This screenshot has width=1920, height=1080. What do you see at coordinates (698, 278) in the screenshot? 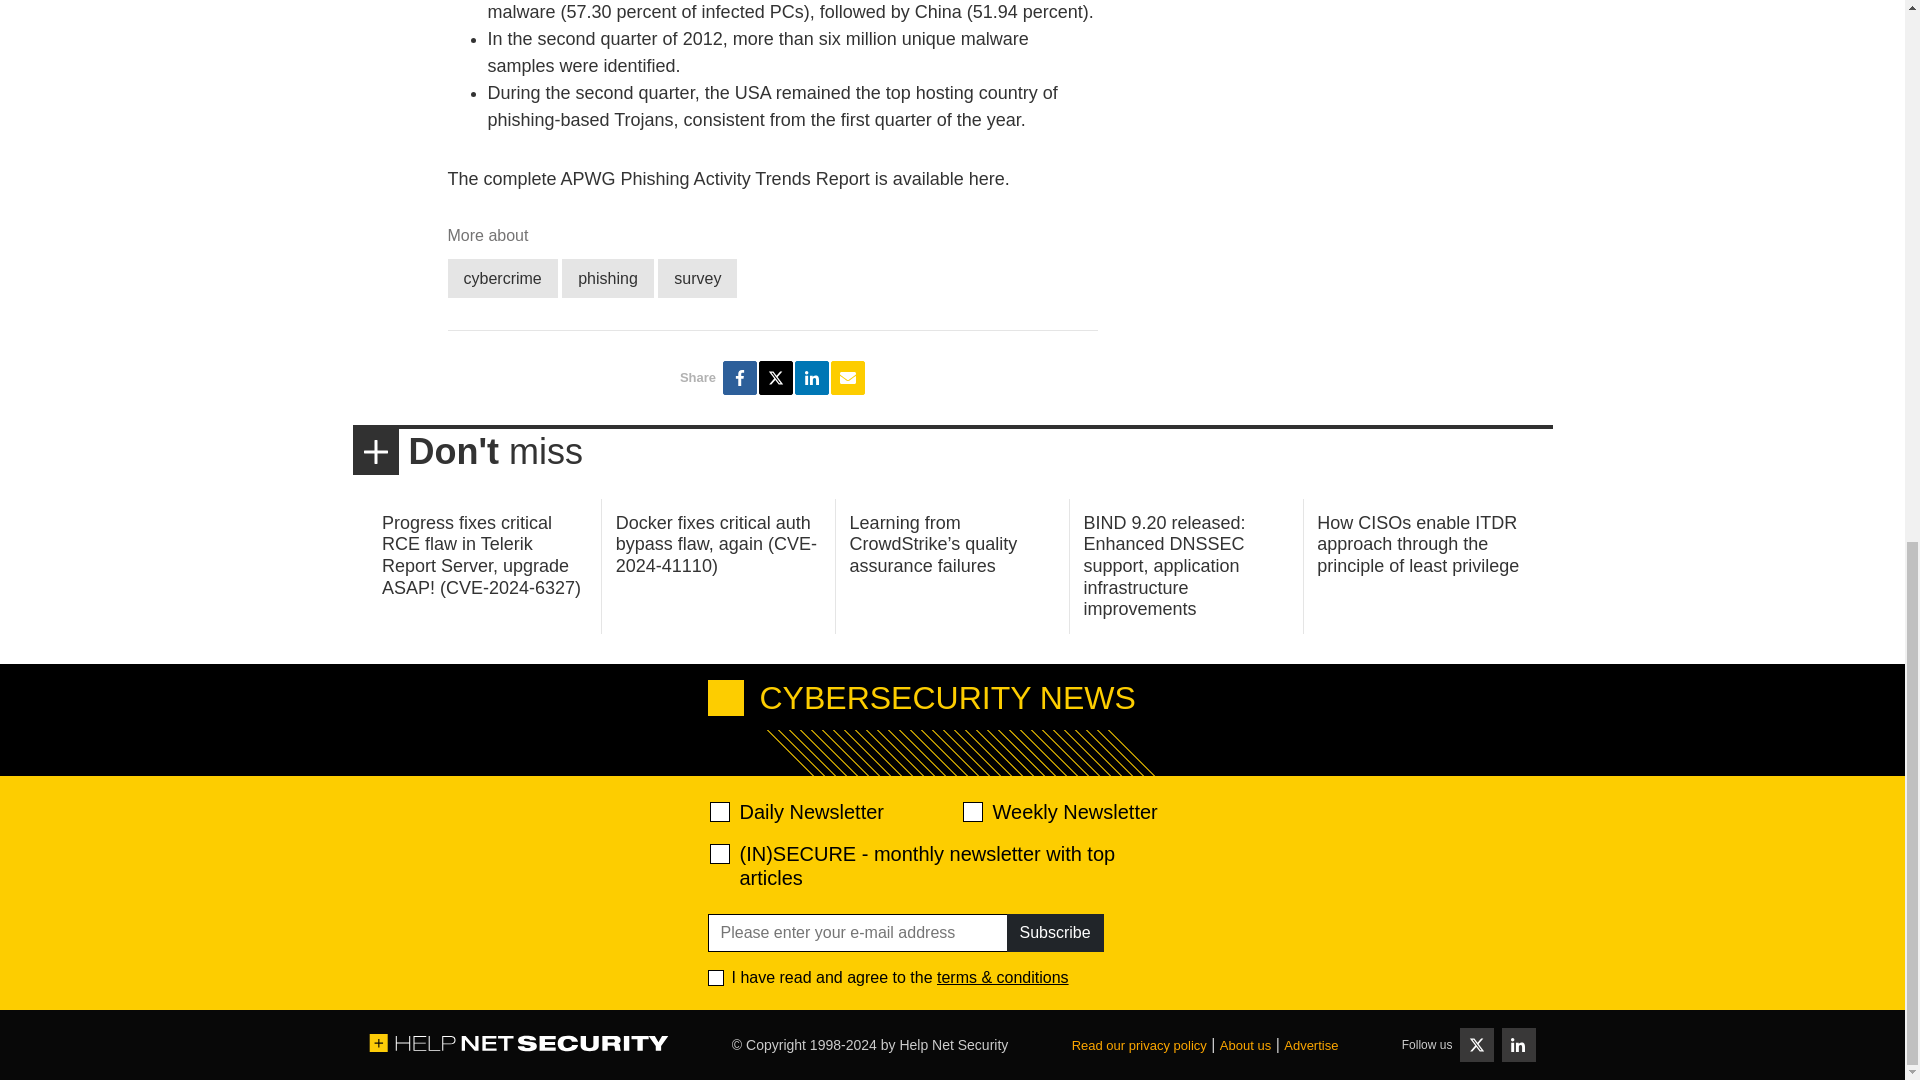
I see `survey` at bounding box center [698, 278].